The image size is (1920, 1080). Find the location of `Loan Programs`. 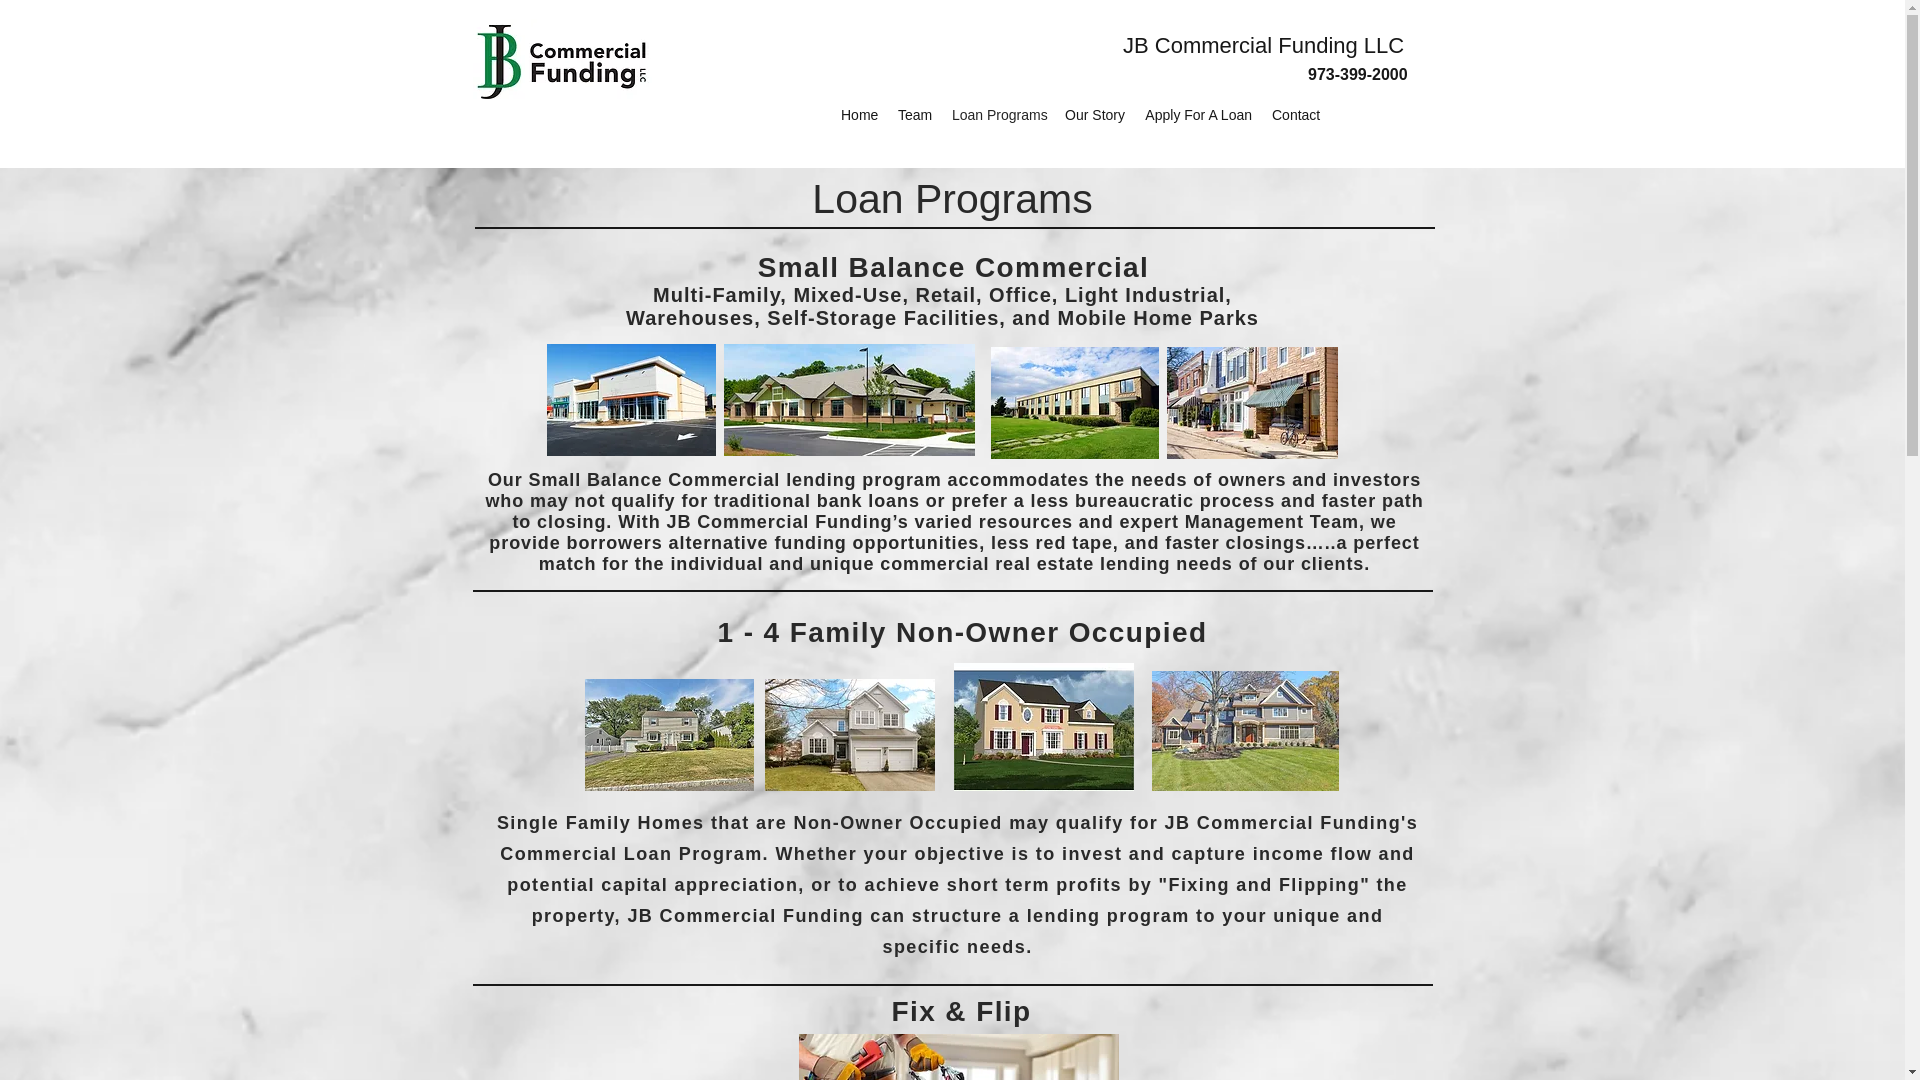

Loan Programs is located at coordinates (998, 114).